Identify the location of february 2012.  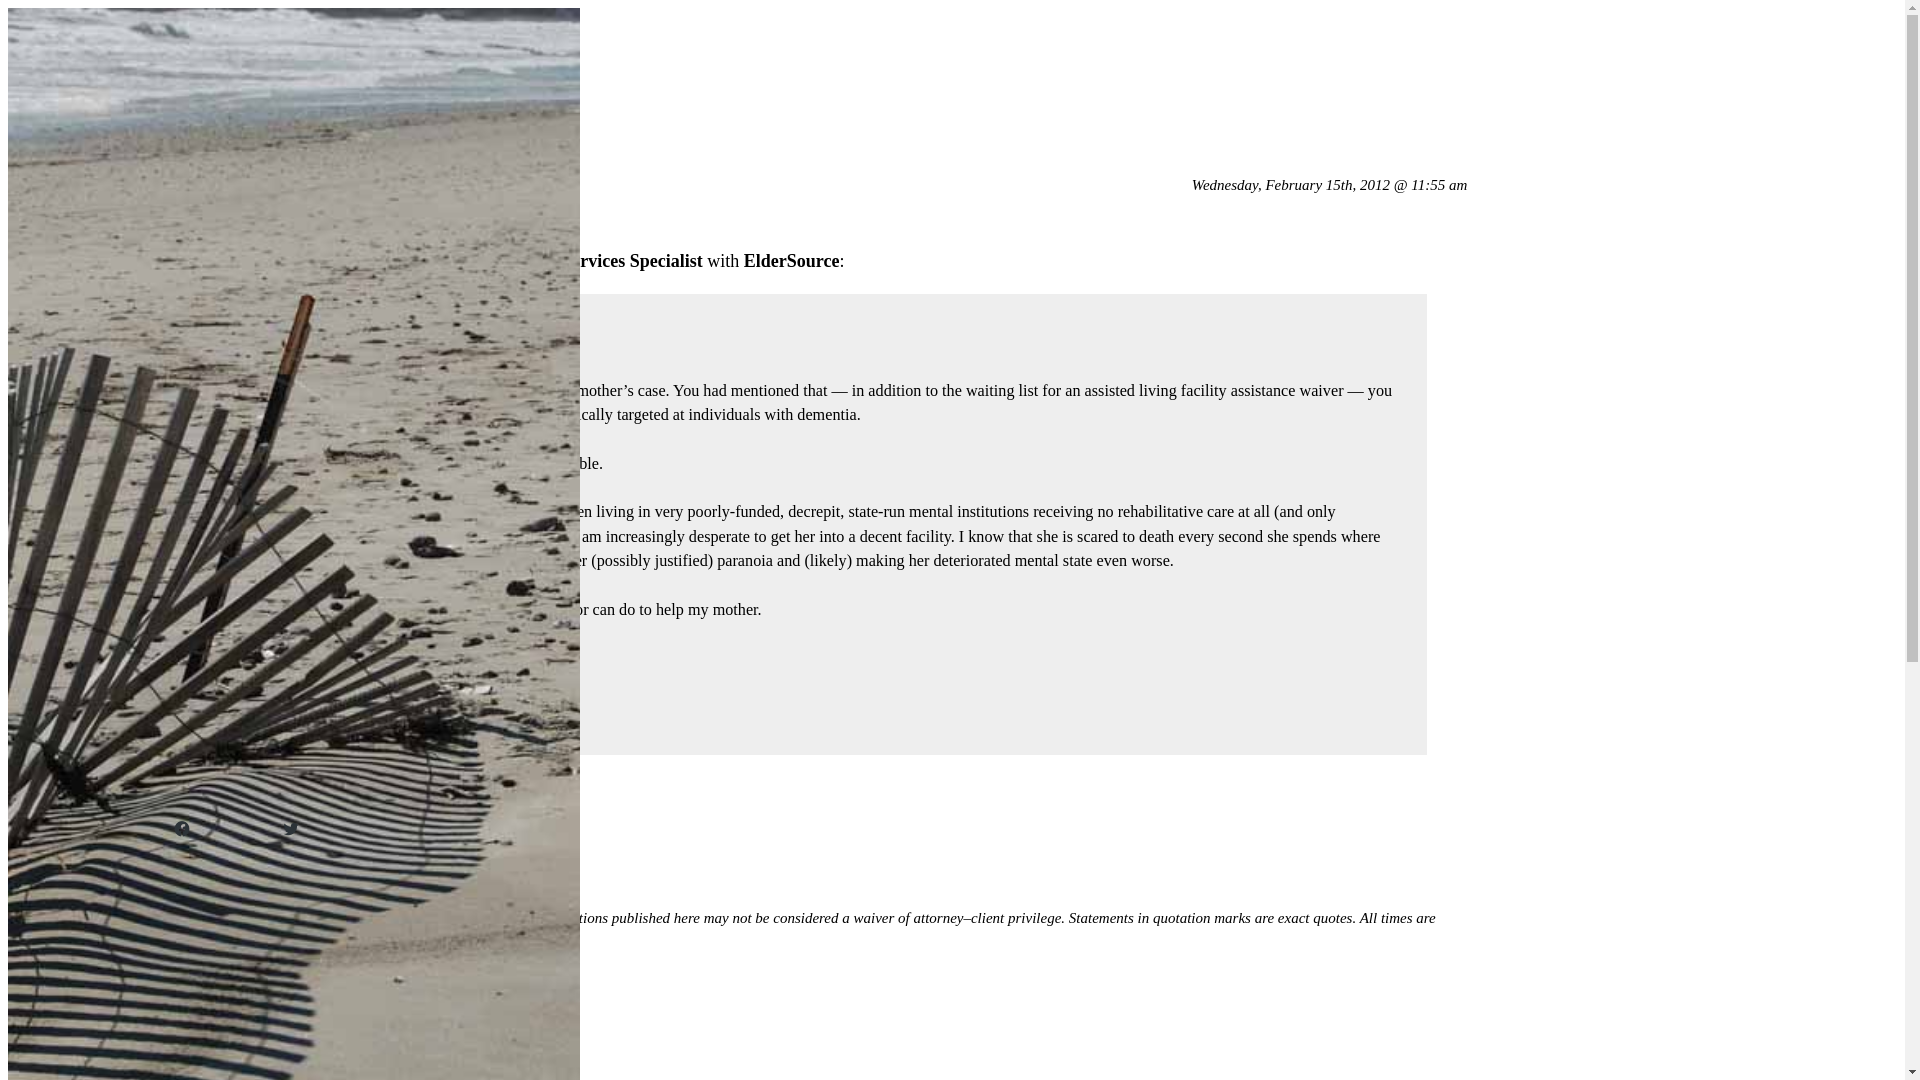
(266, 1076).